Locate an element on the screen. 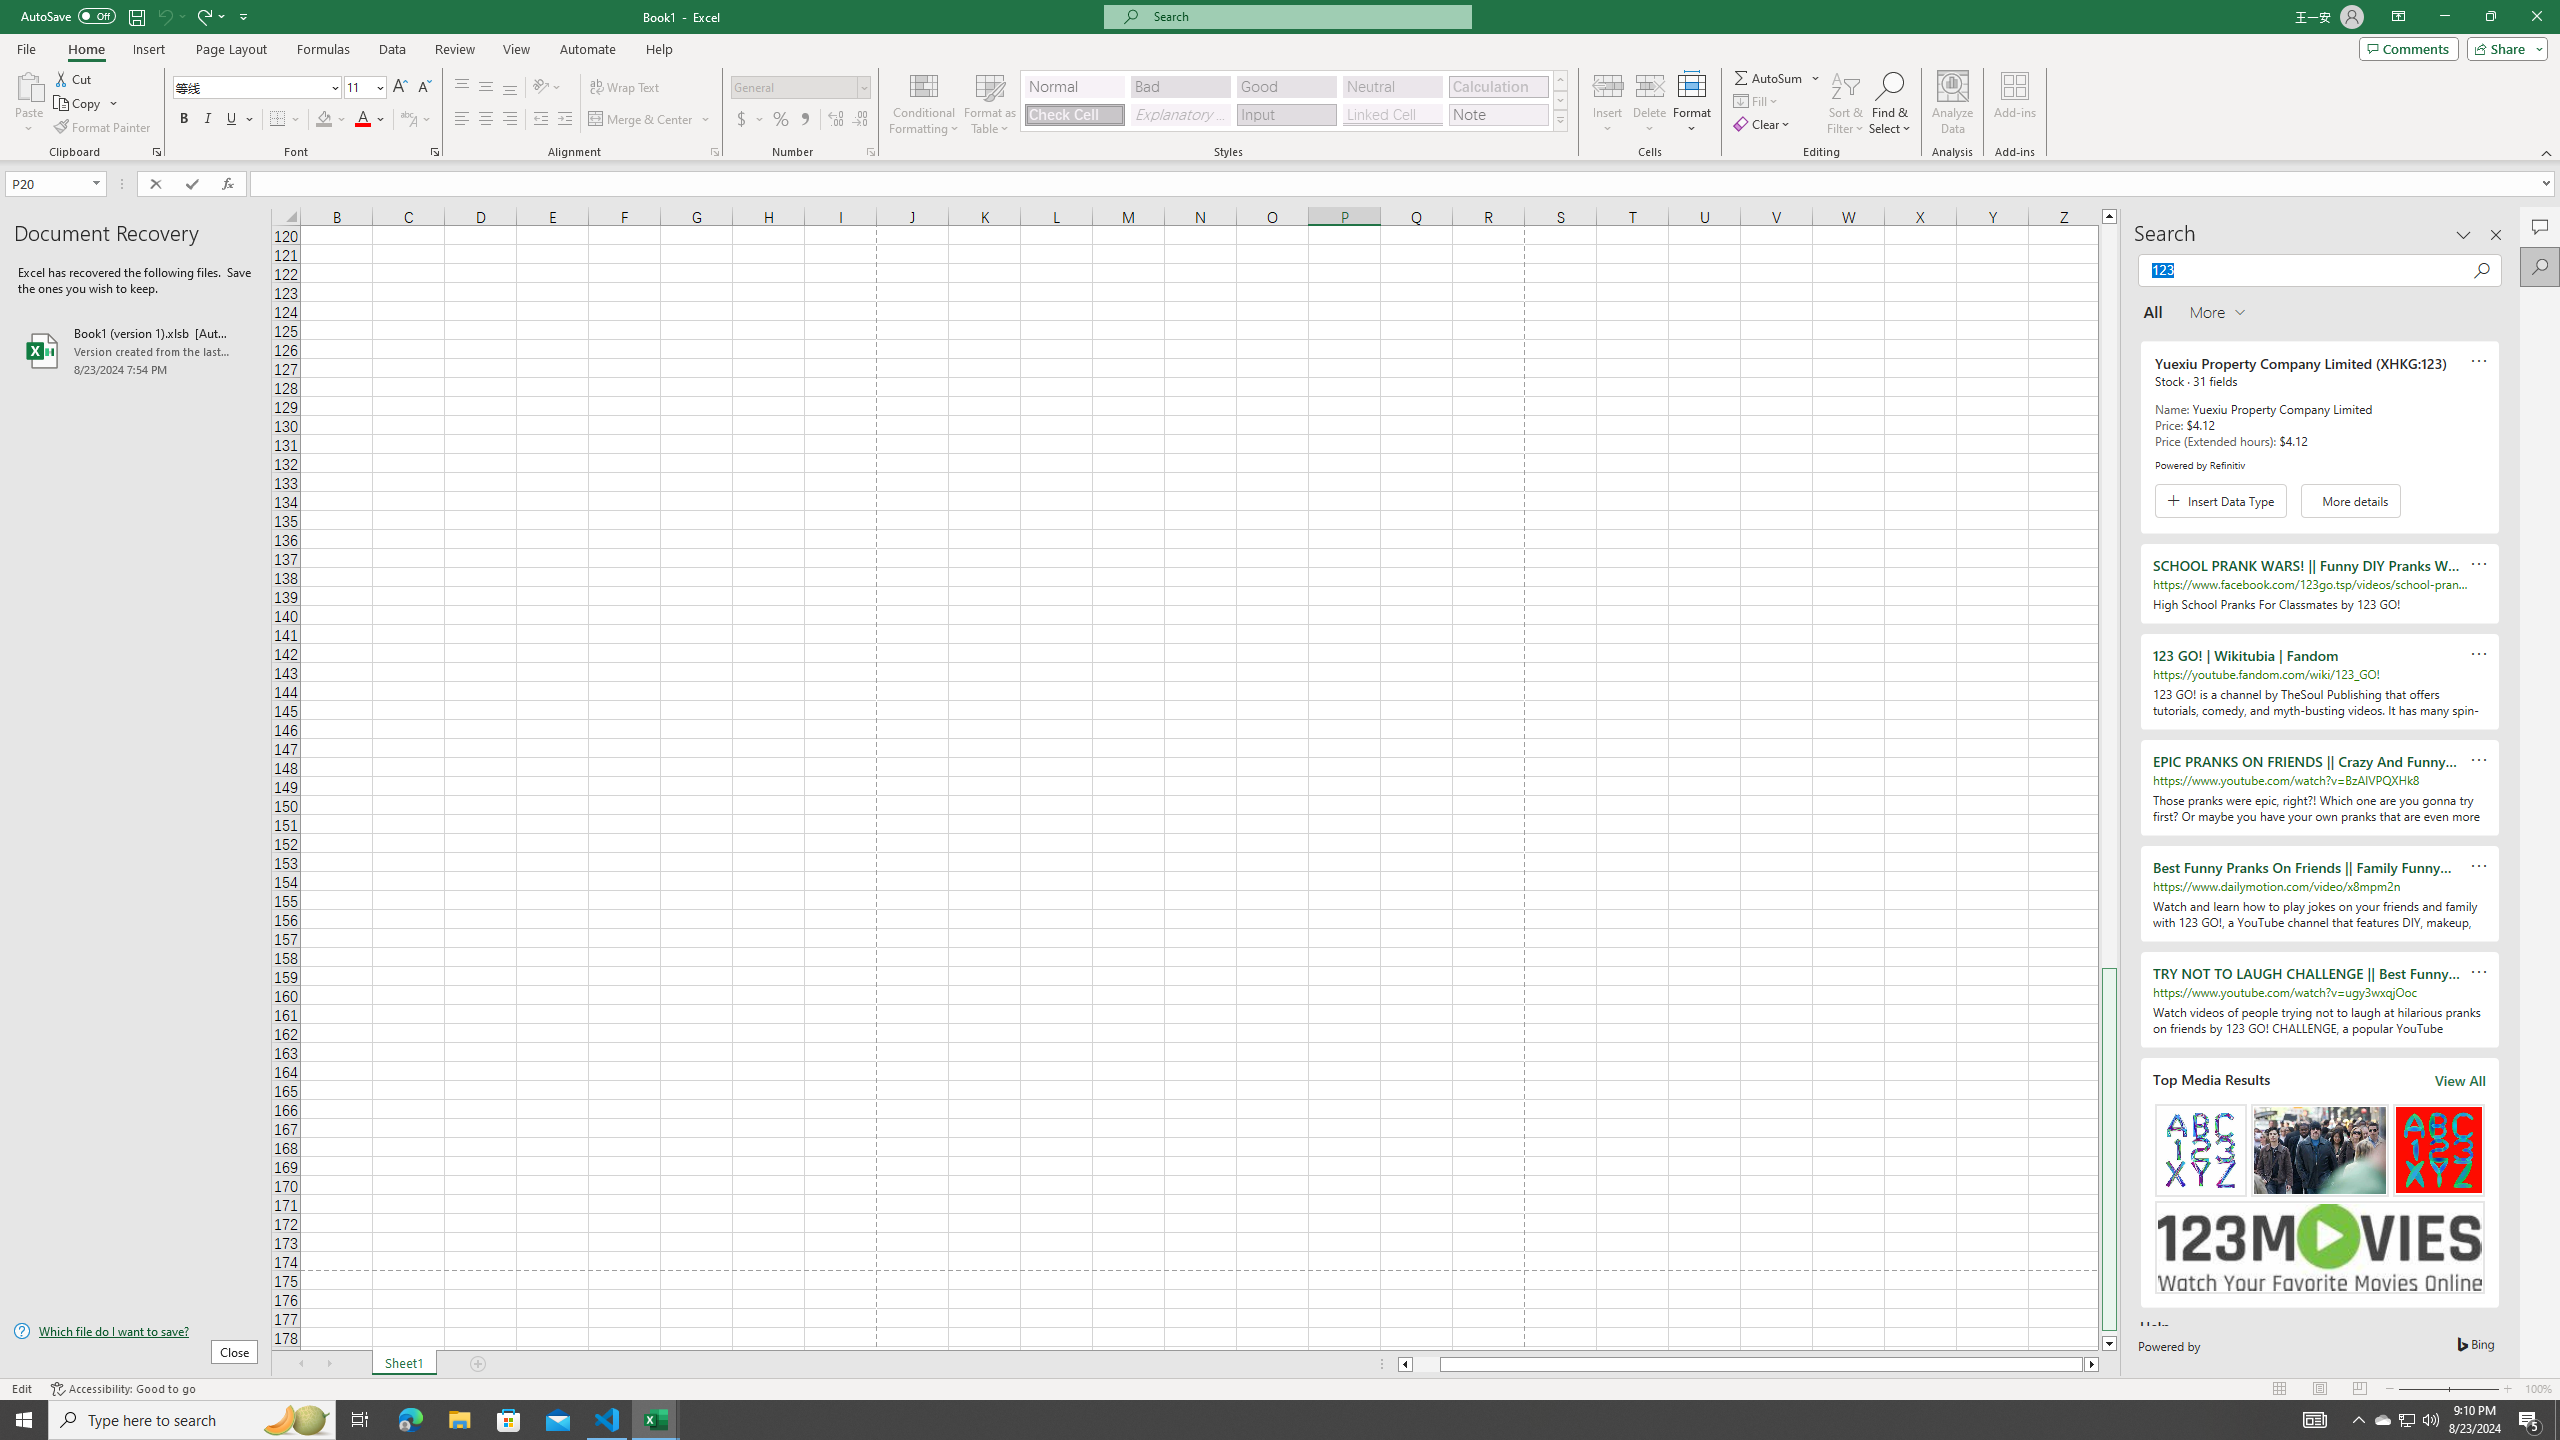 The height and width of the screenshot is (1440, 2560). Explanatory Text is located at coordinates (1180, 114).